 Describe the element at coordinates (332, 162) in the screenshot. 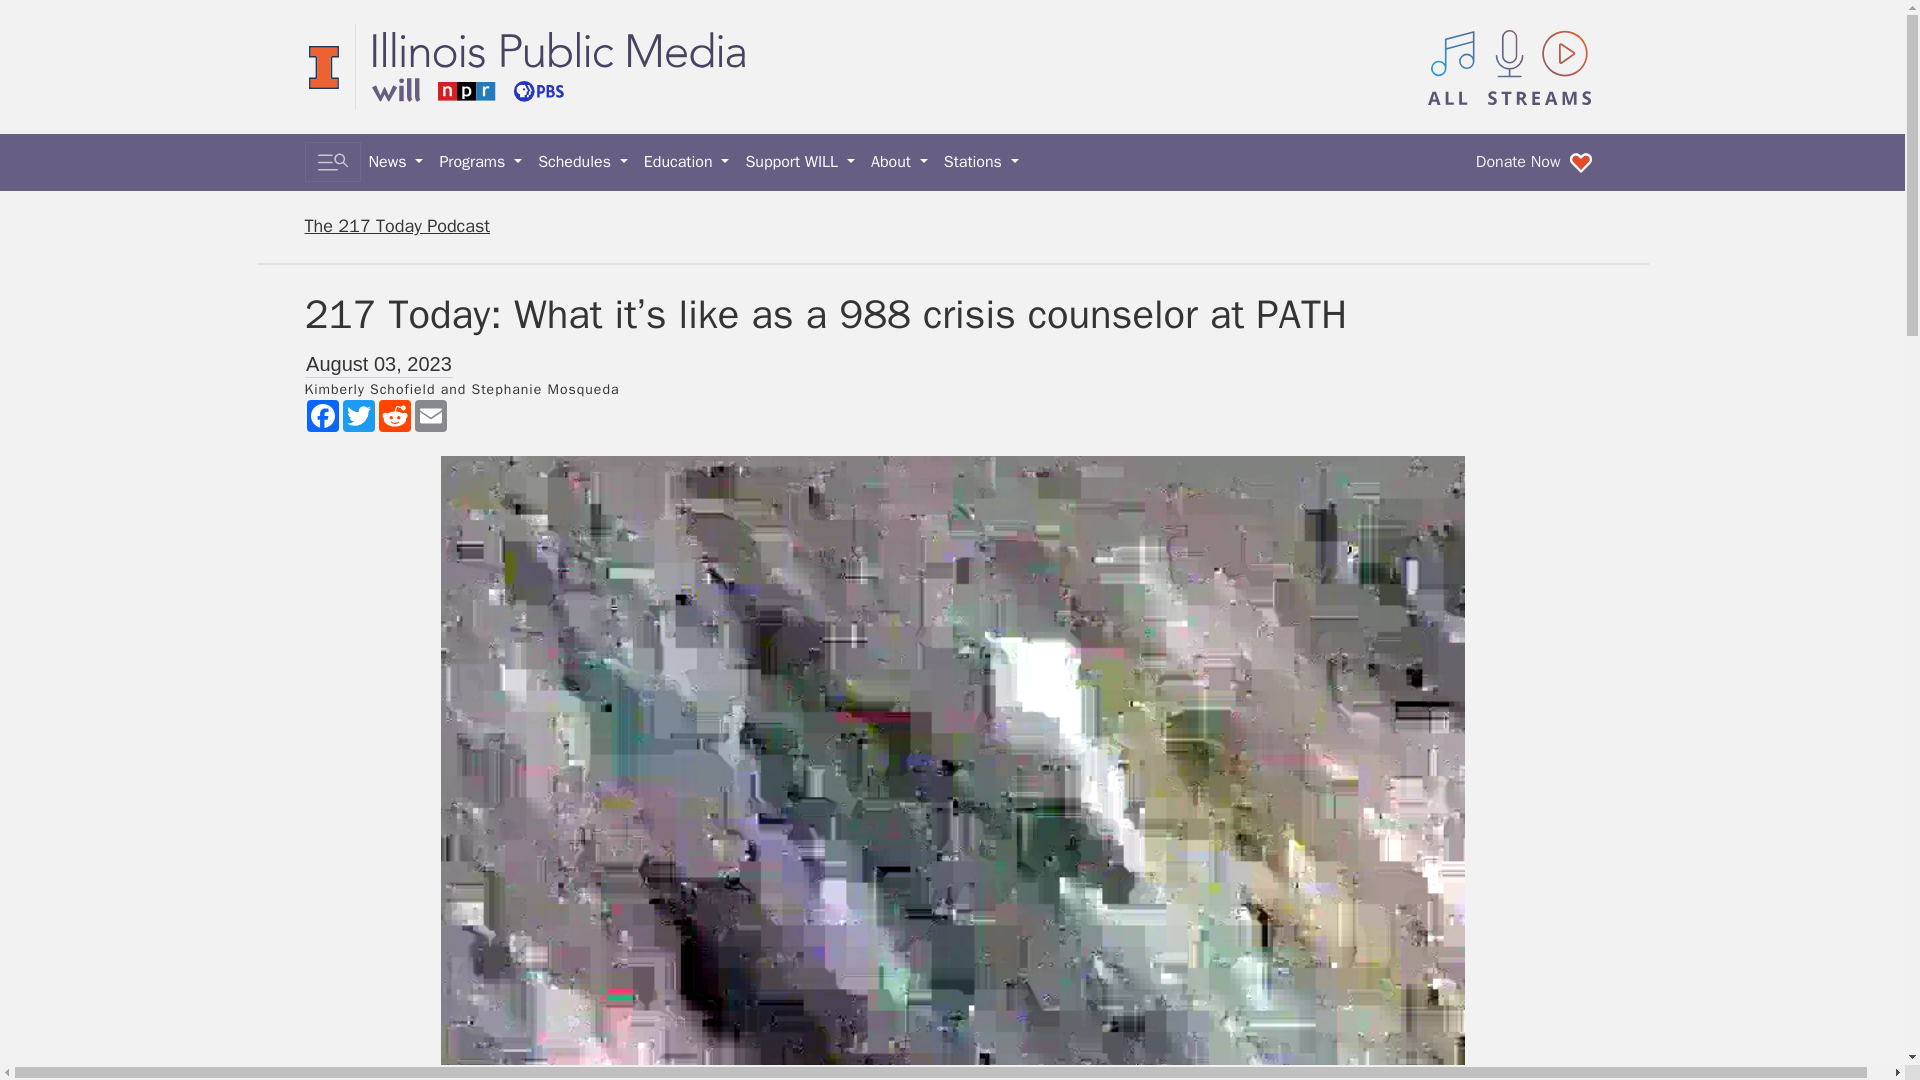

I see `Toggle search` at that location.